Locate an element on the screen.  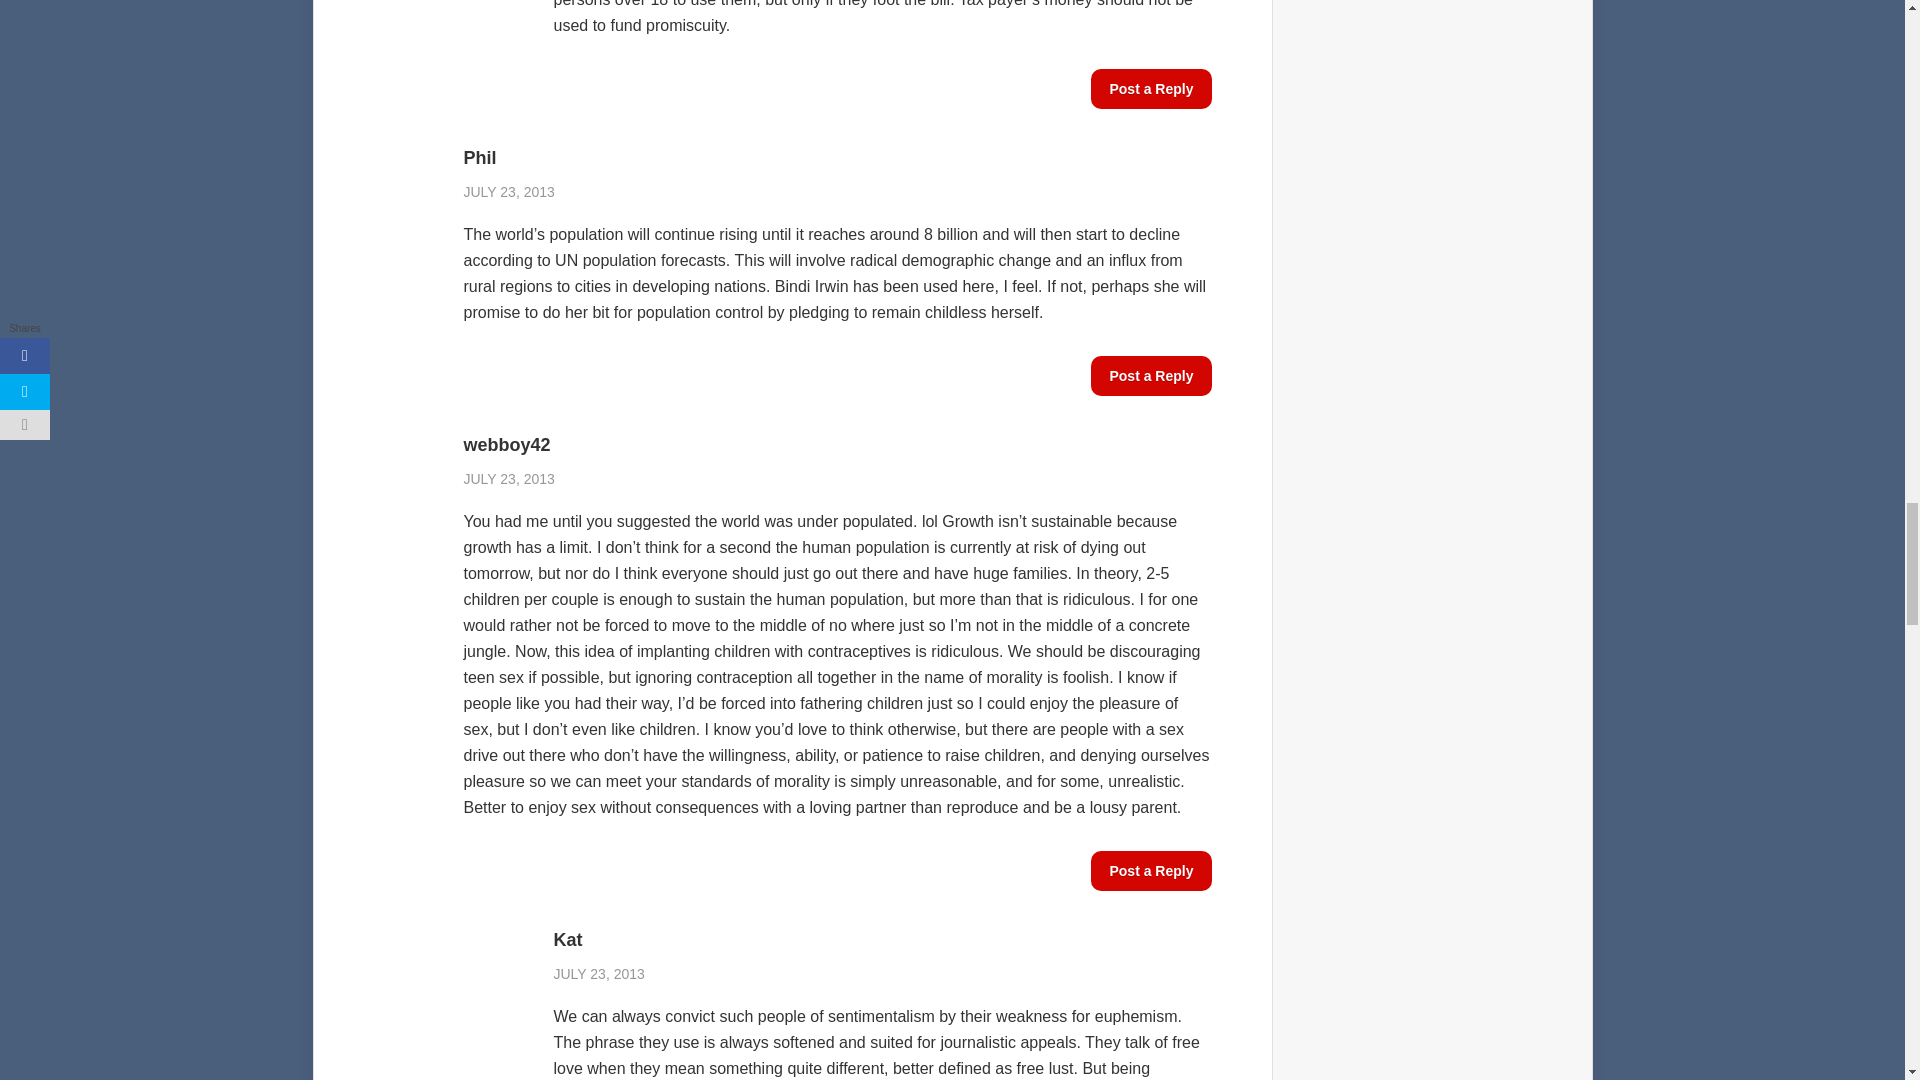
Post a Reply is located at coordinates (1150, 871).